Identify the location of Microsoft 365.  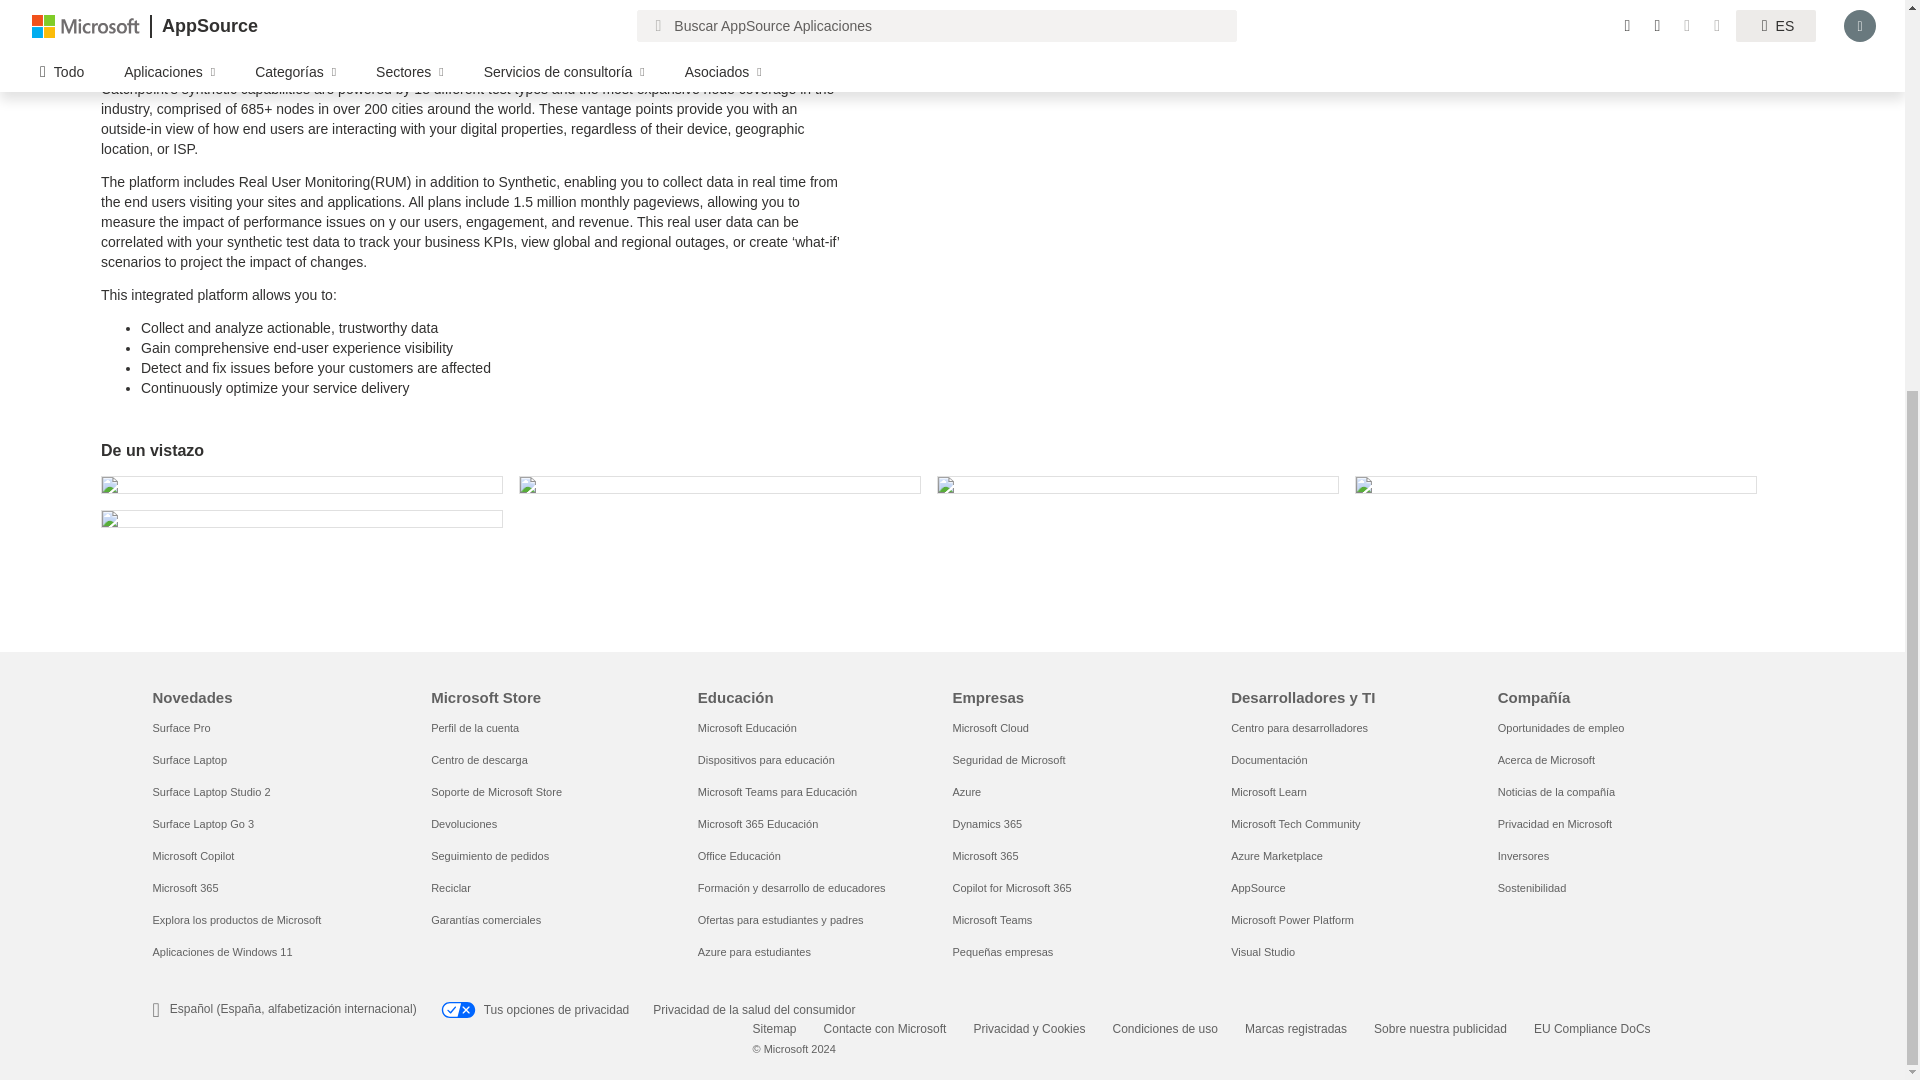
(184, 888).